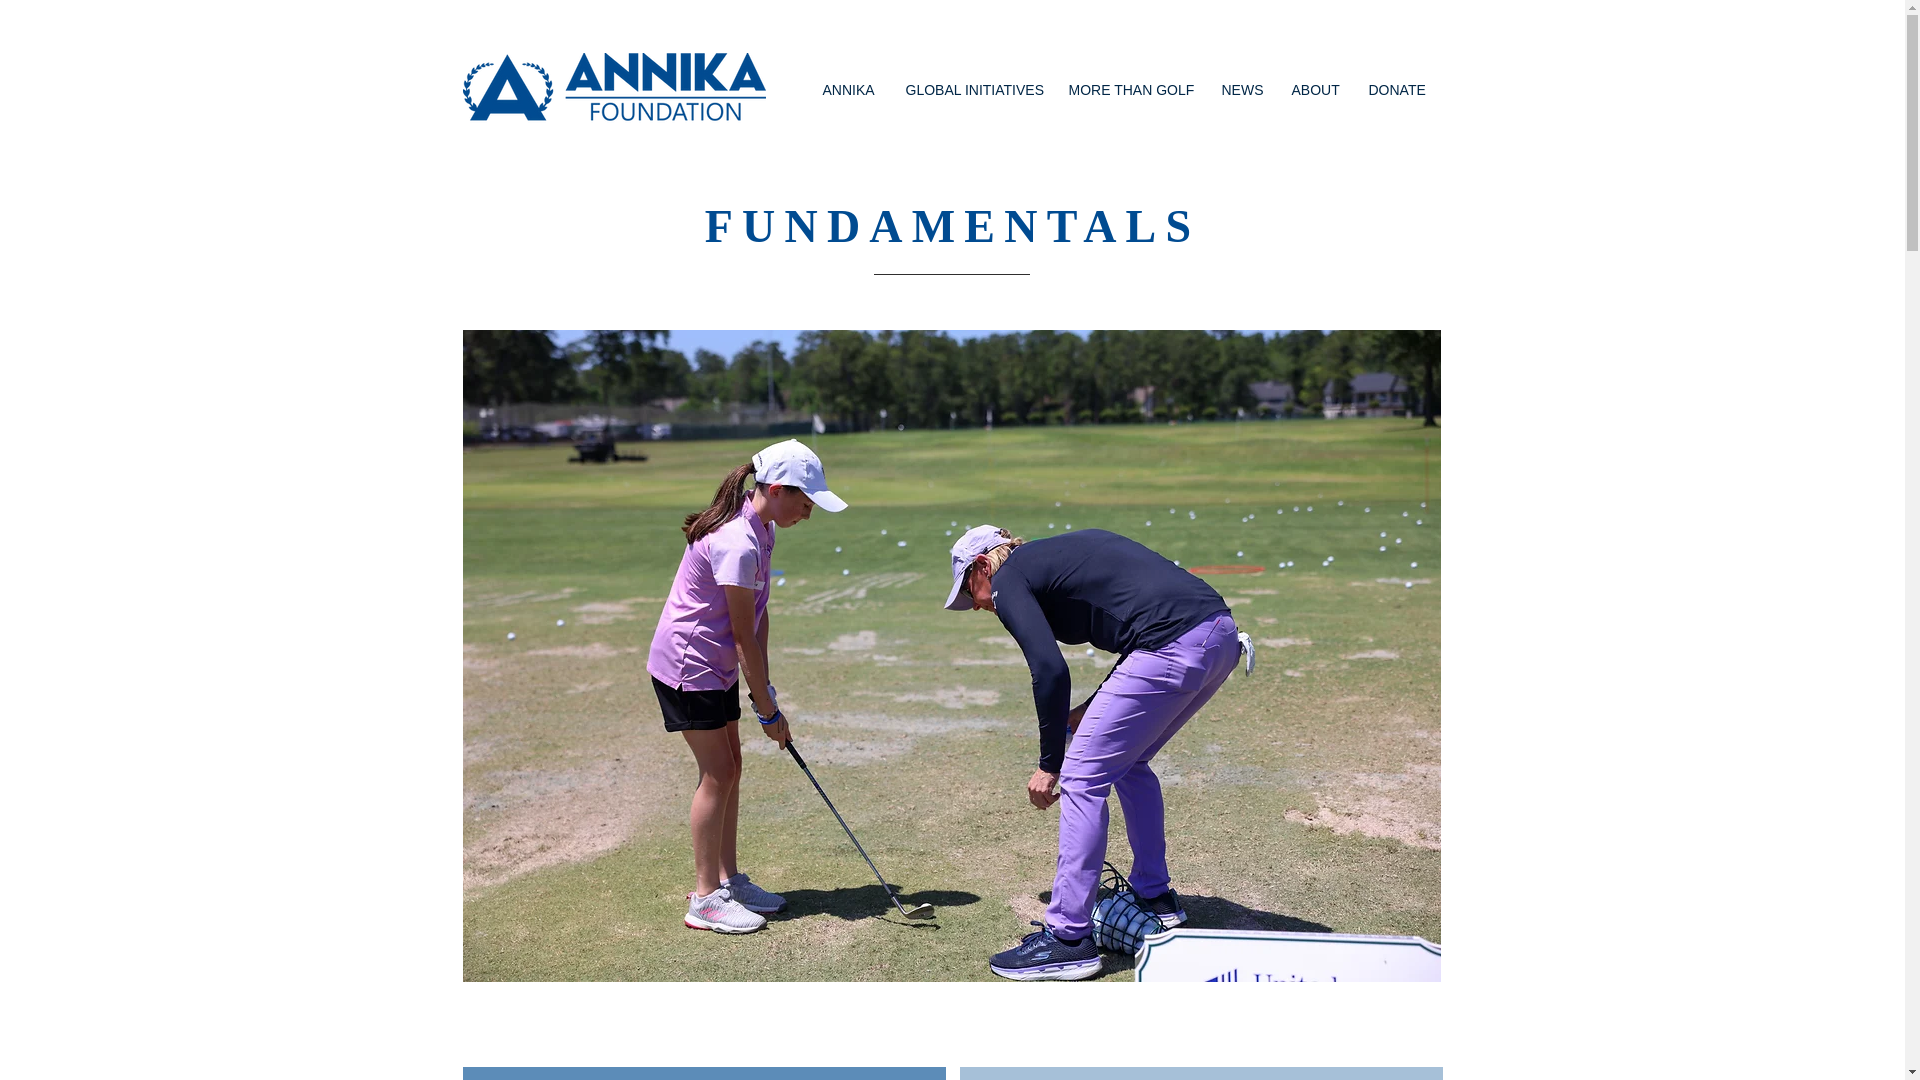  I want to click on MORE THAN GOLF, so click(1130, 90).